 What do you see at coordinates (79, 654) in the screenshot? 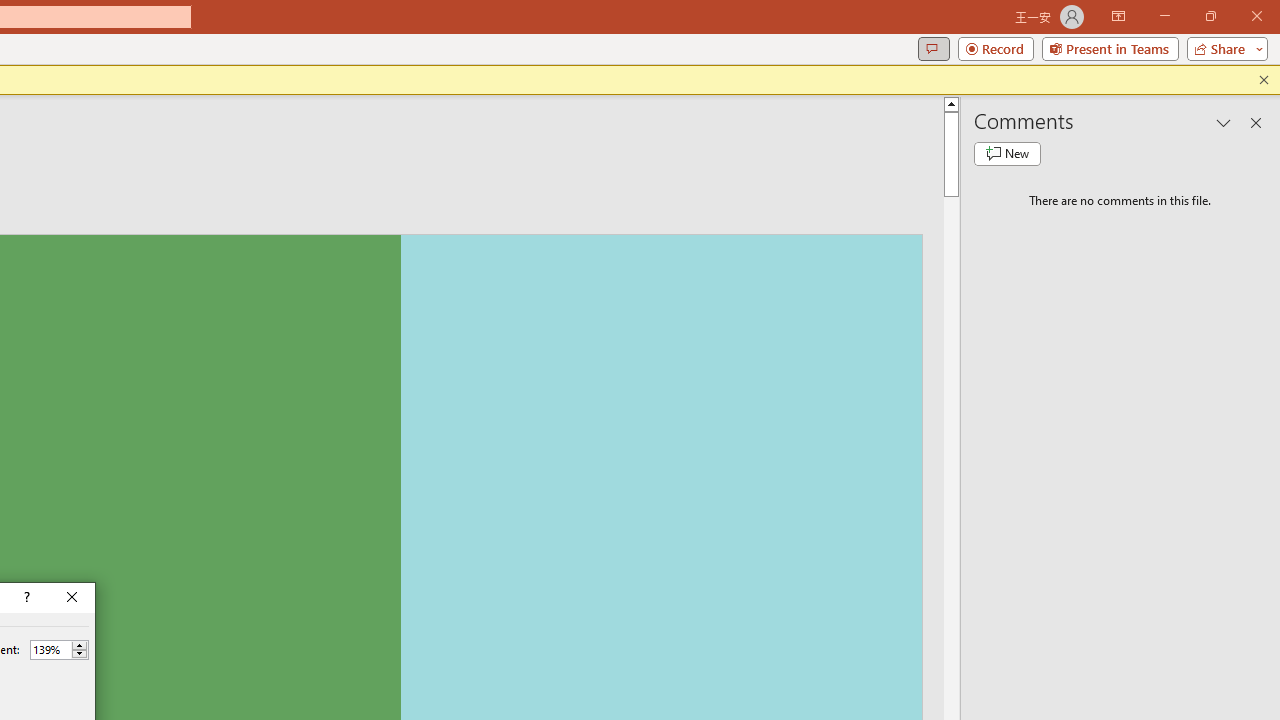
I see `Less` at bounding box center [79, 654].